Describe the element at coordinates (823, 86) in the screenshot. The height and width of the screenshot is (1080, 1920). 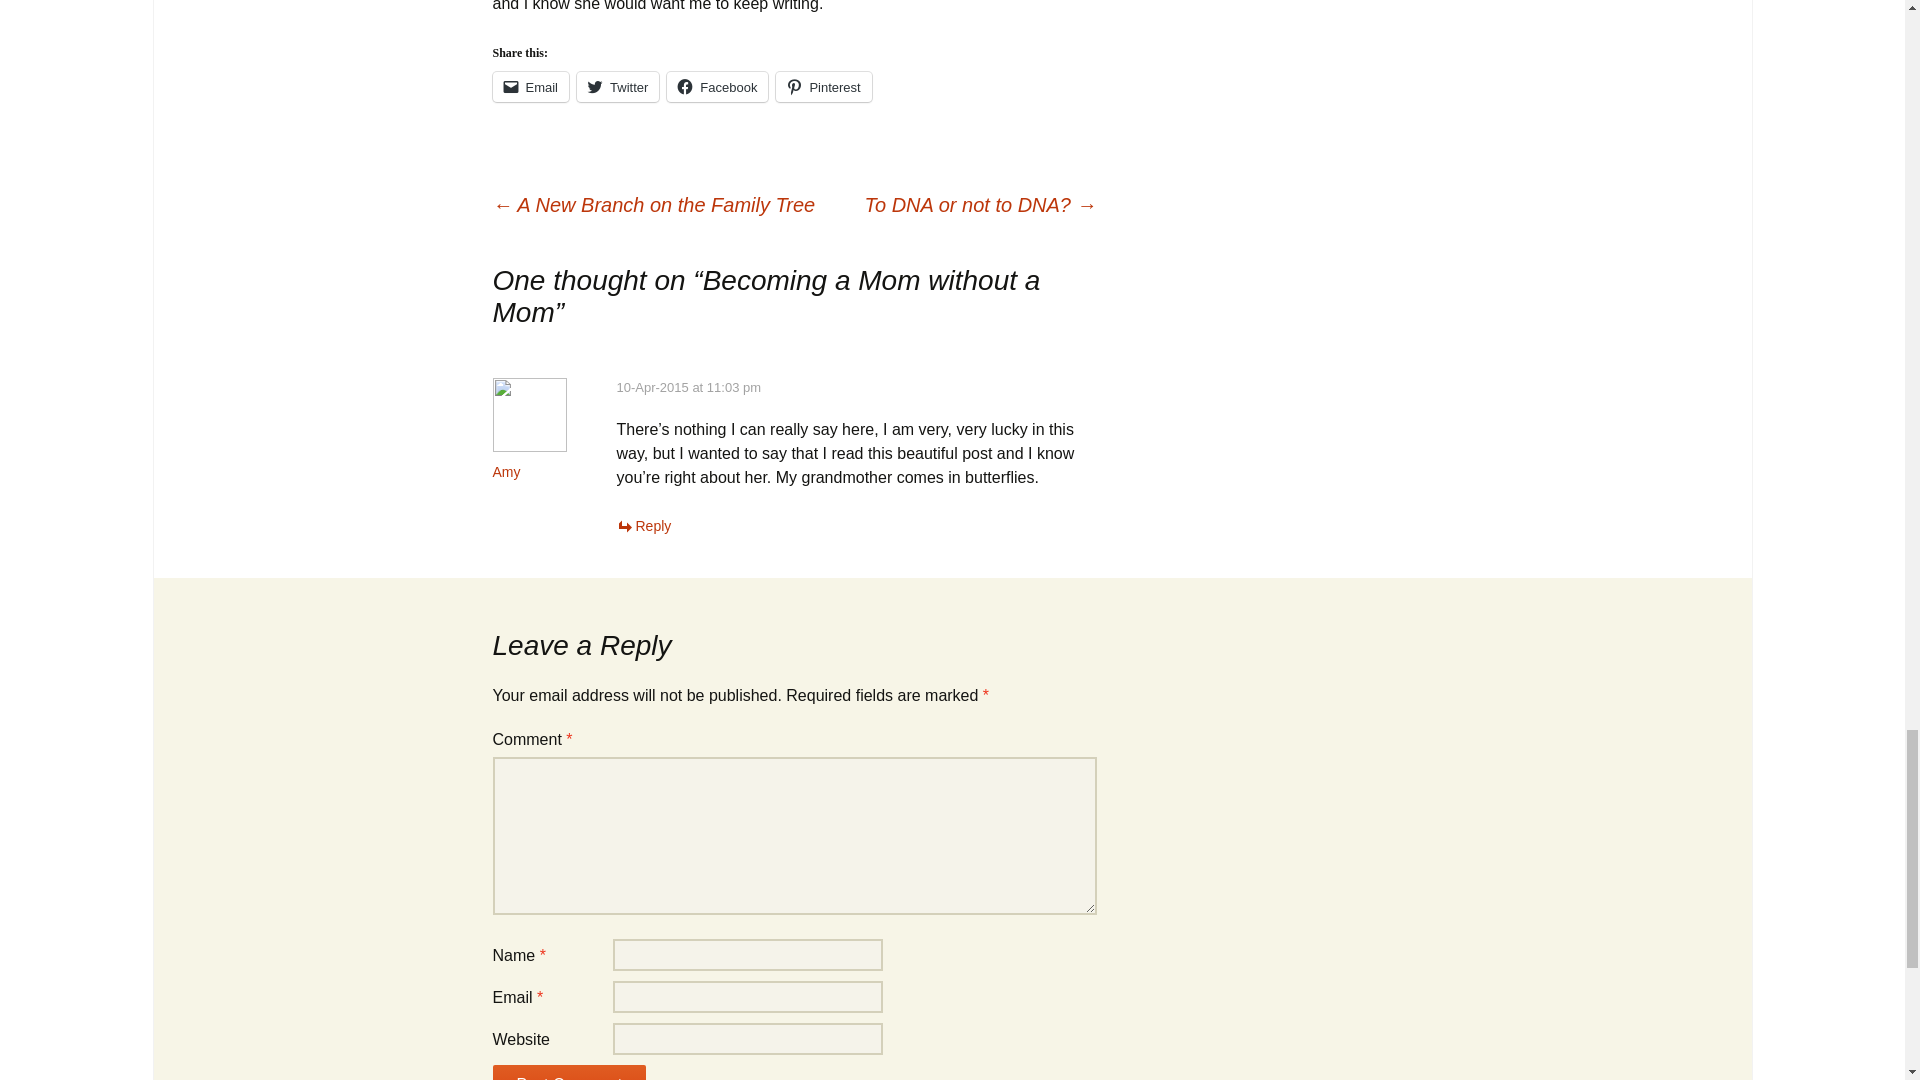
I see `Click to share on Pinterest` at that location.